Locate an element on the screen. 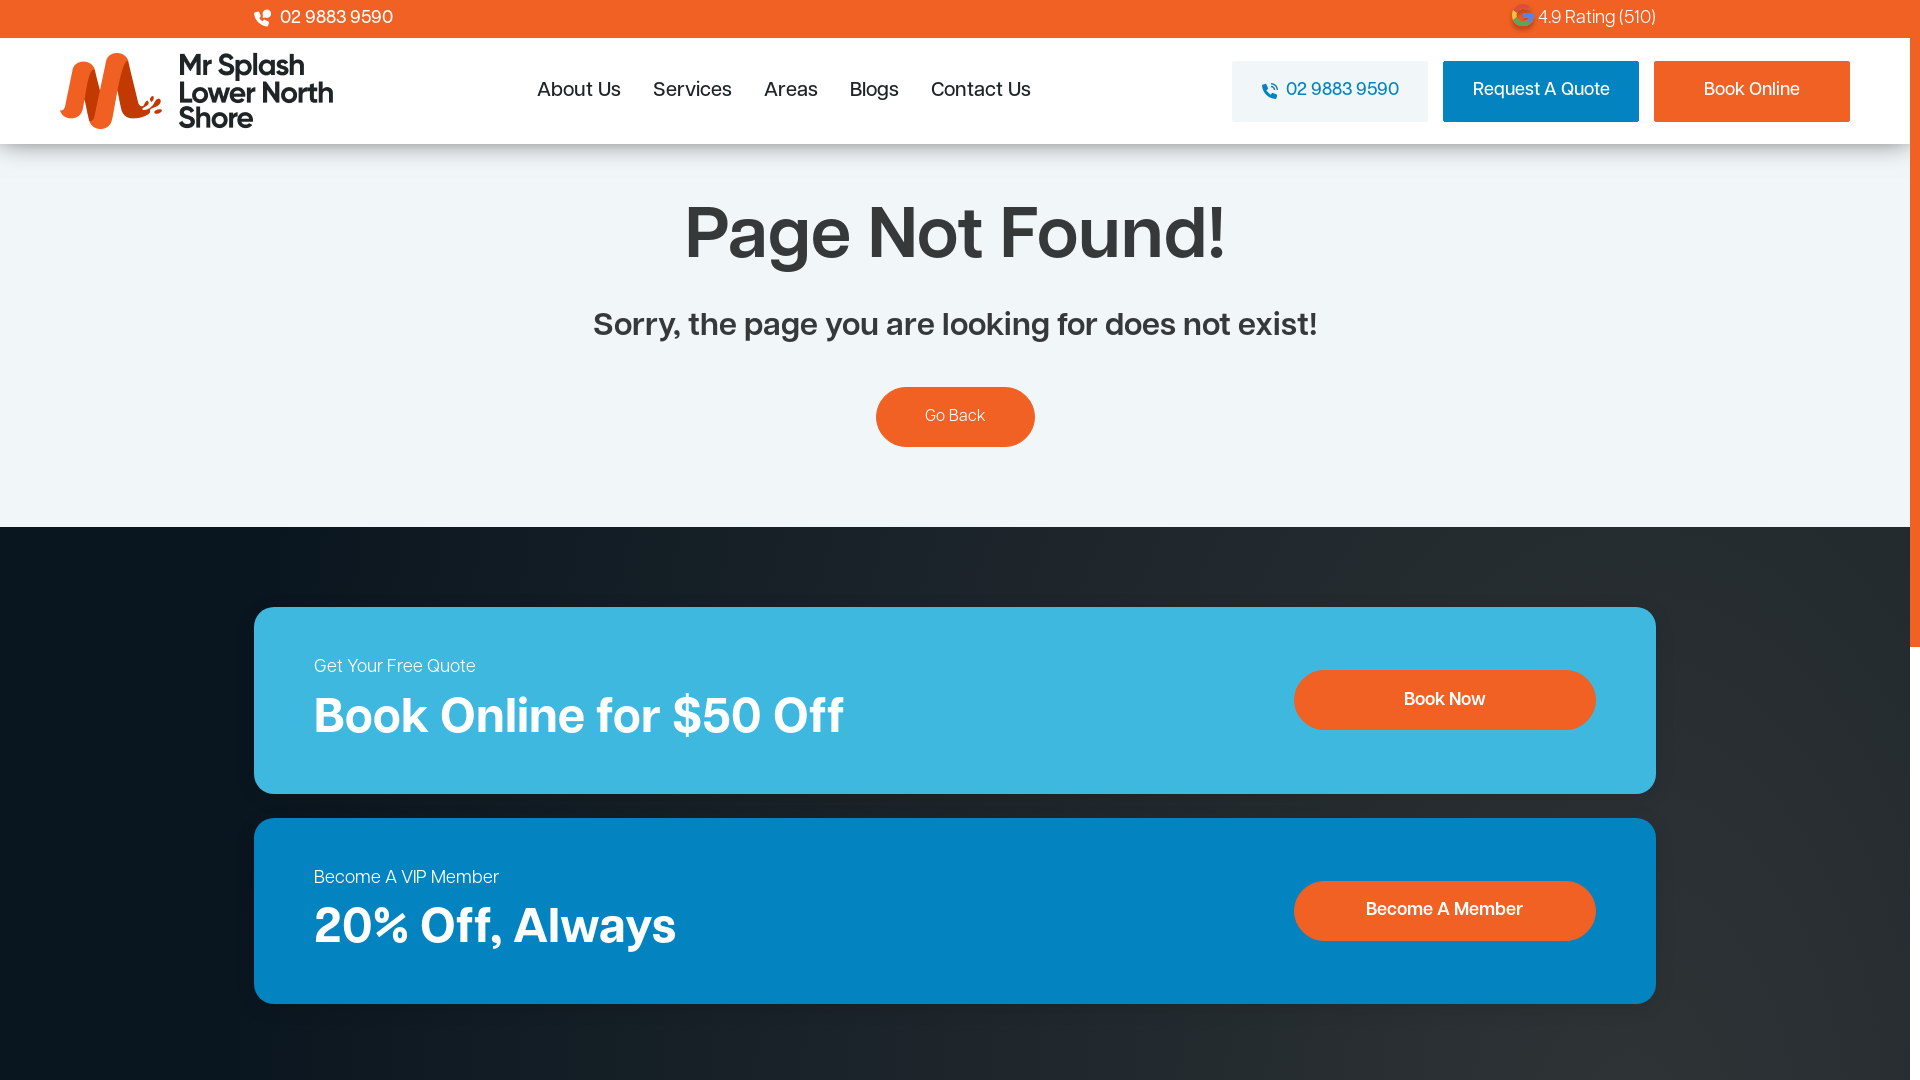  Contact Us is located at coordinates (980, 90).